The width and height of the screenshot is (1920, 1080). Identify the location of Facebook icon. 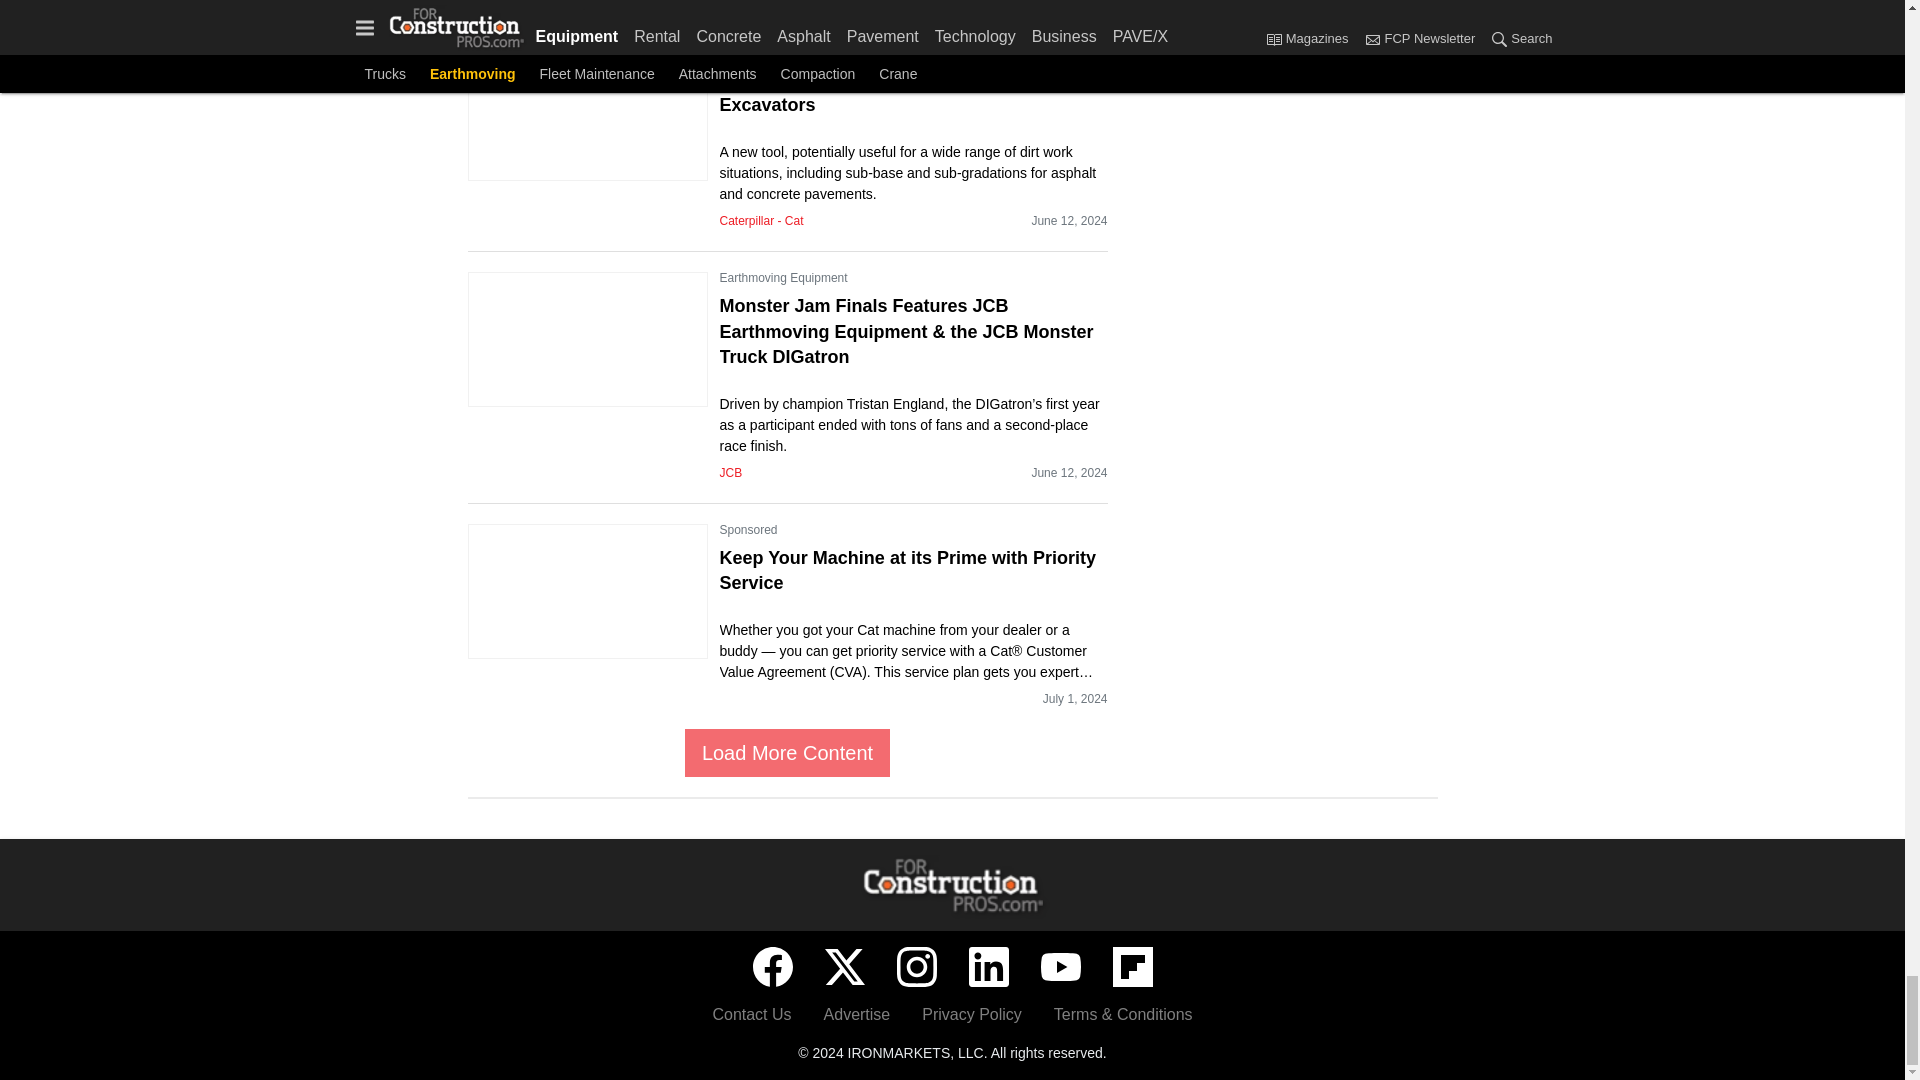
(772, 967).